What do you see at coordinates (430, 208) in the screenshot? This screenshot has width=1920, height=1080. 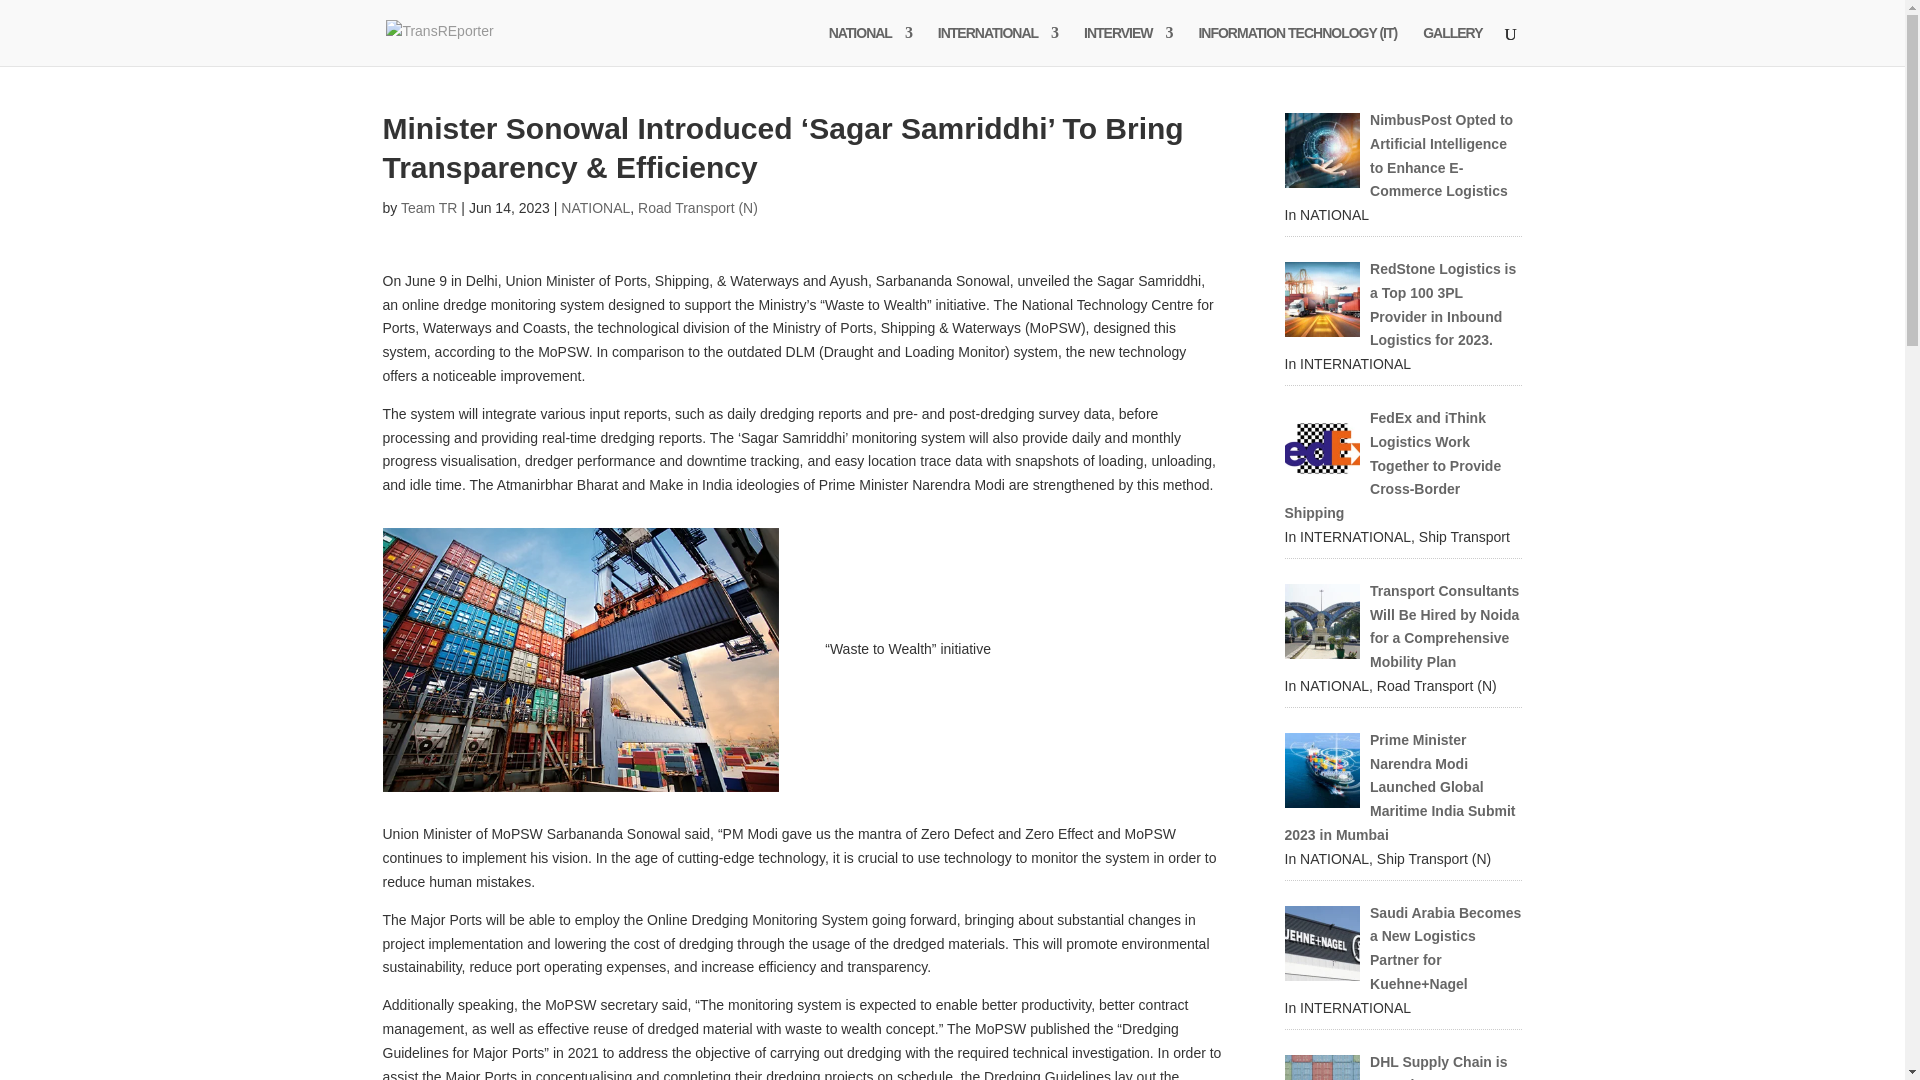 I see `Team TR` at bounding box center [430, 208].